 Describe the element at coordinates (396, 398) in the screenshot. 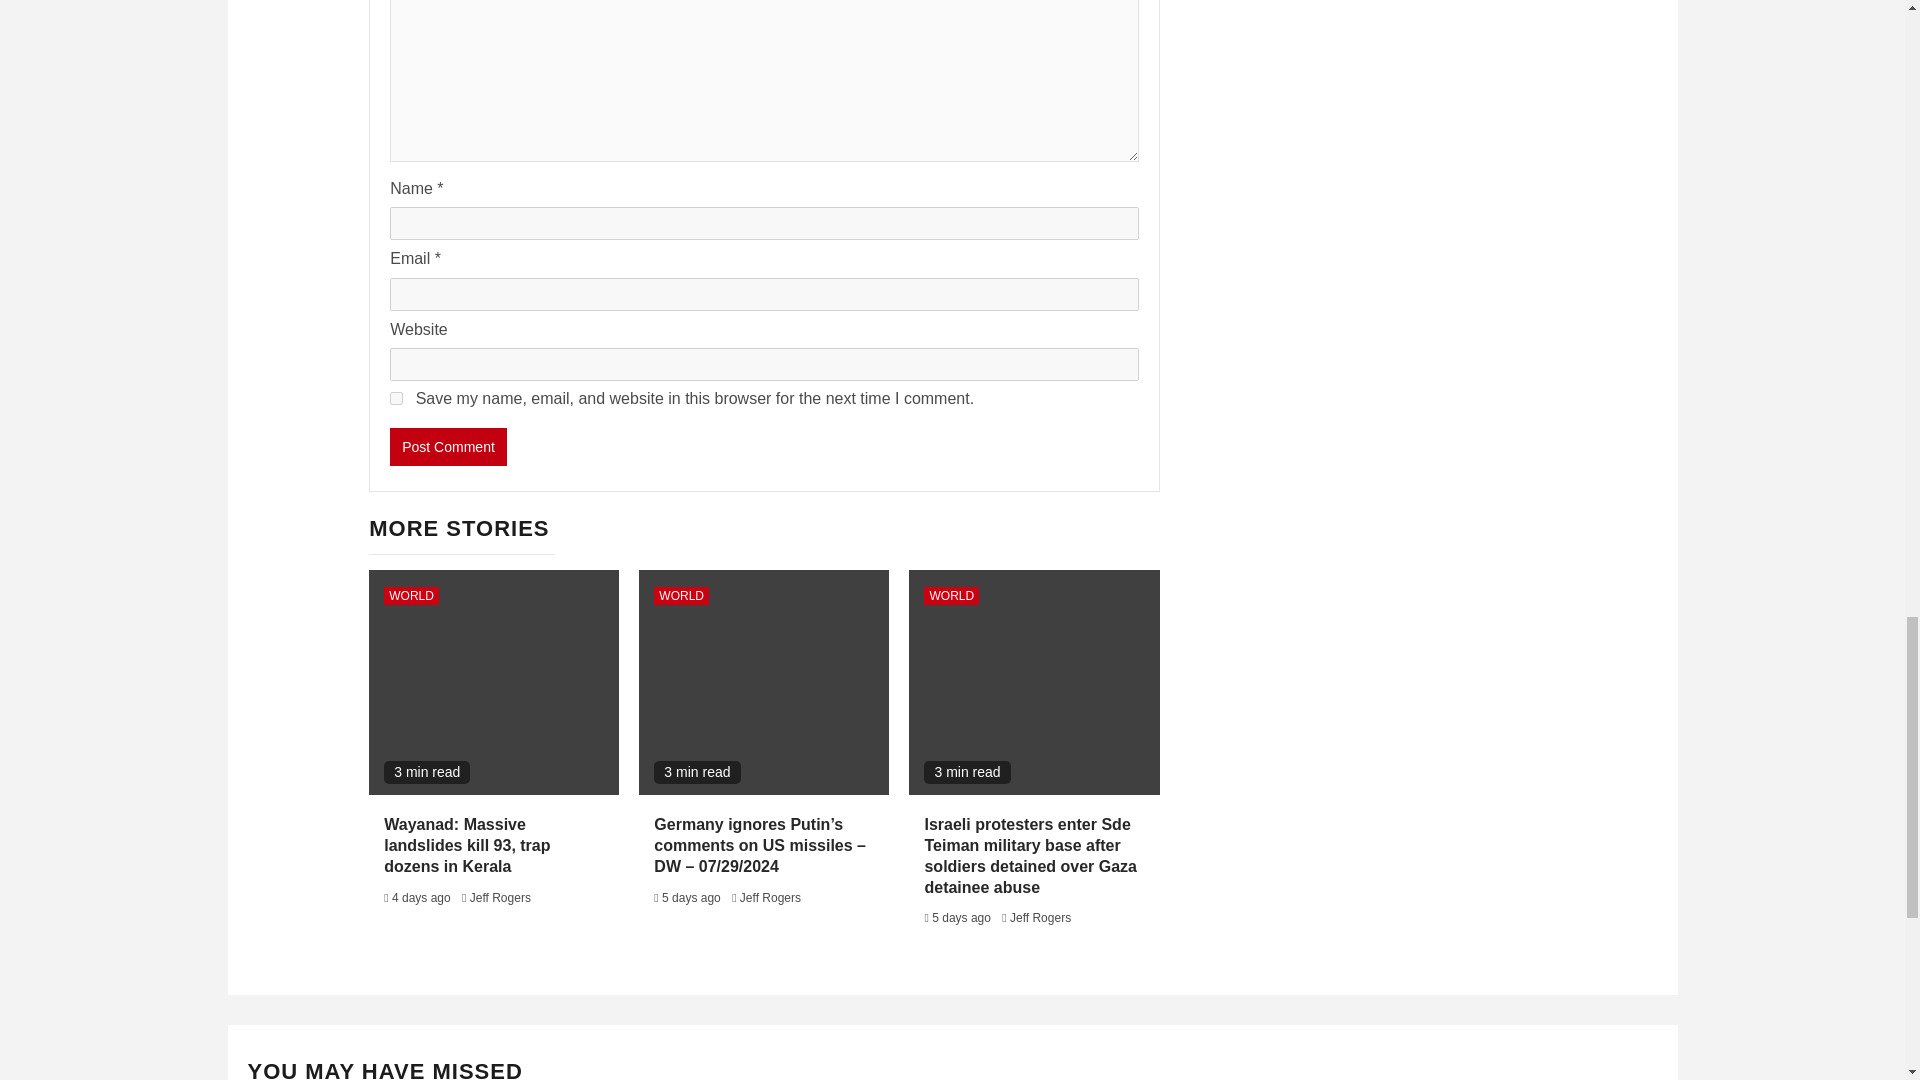

I see `yes` at that location.